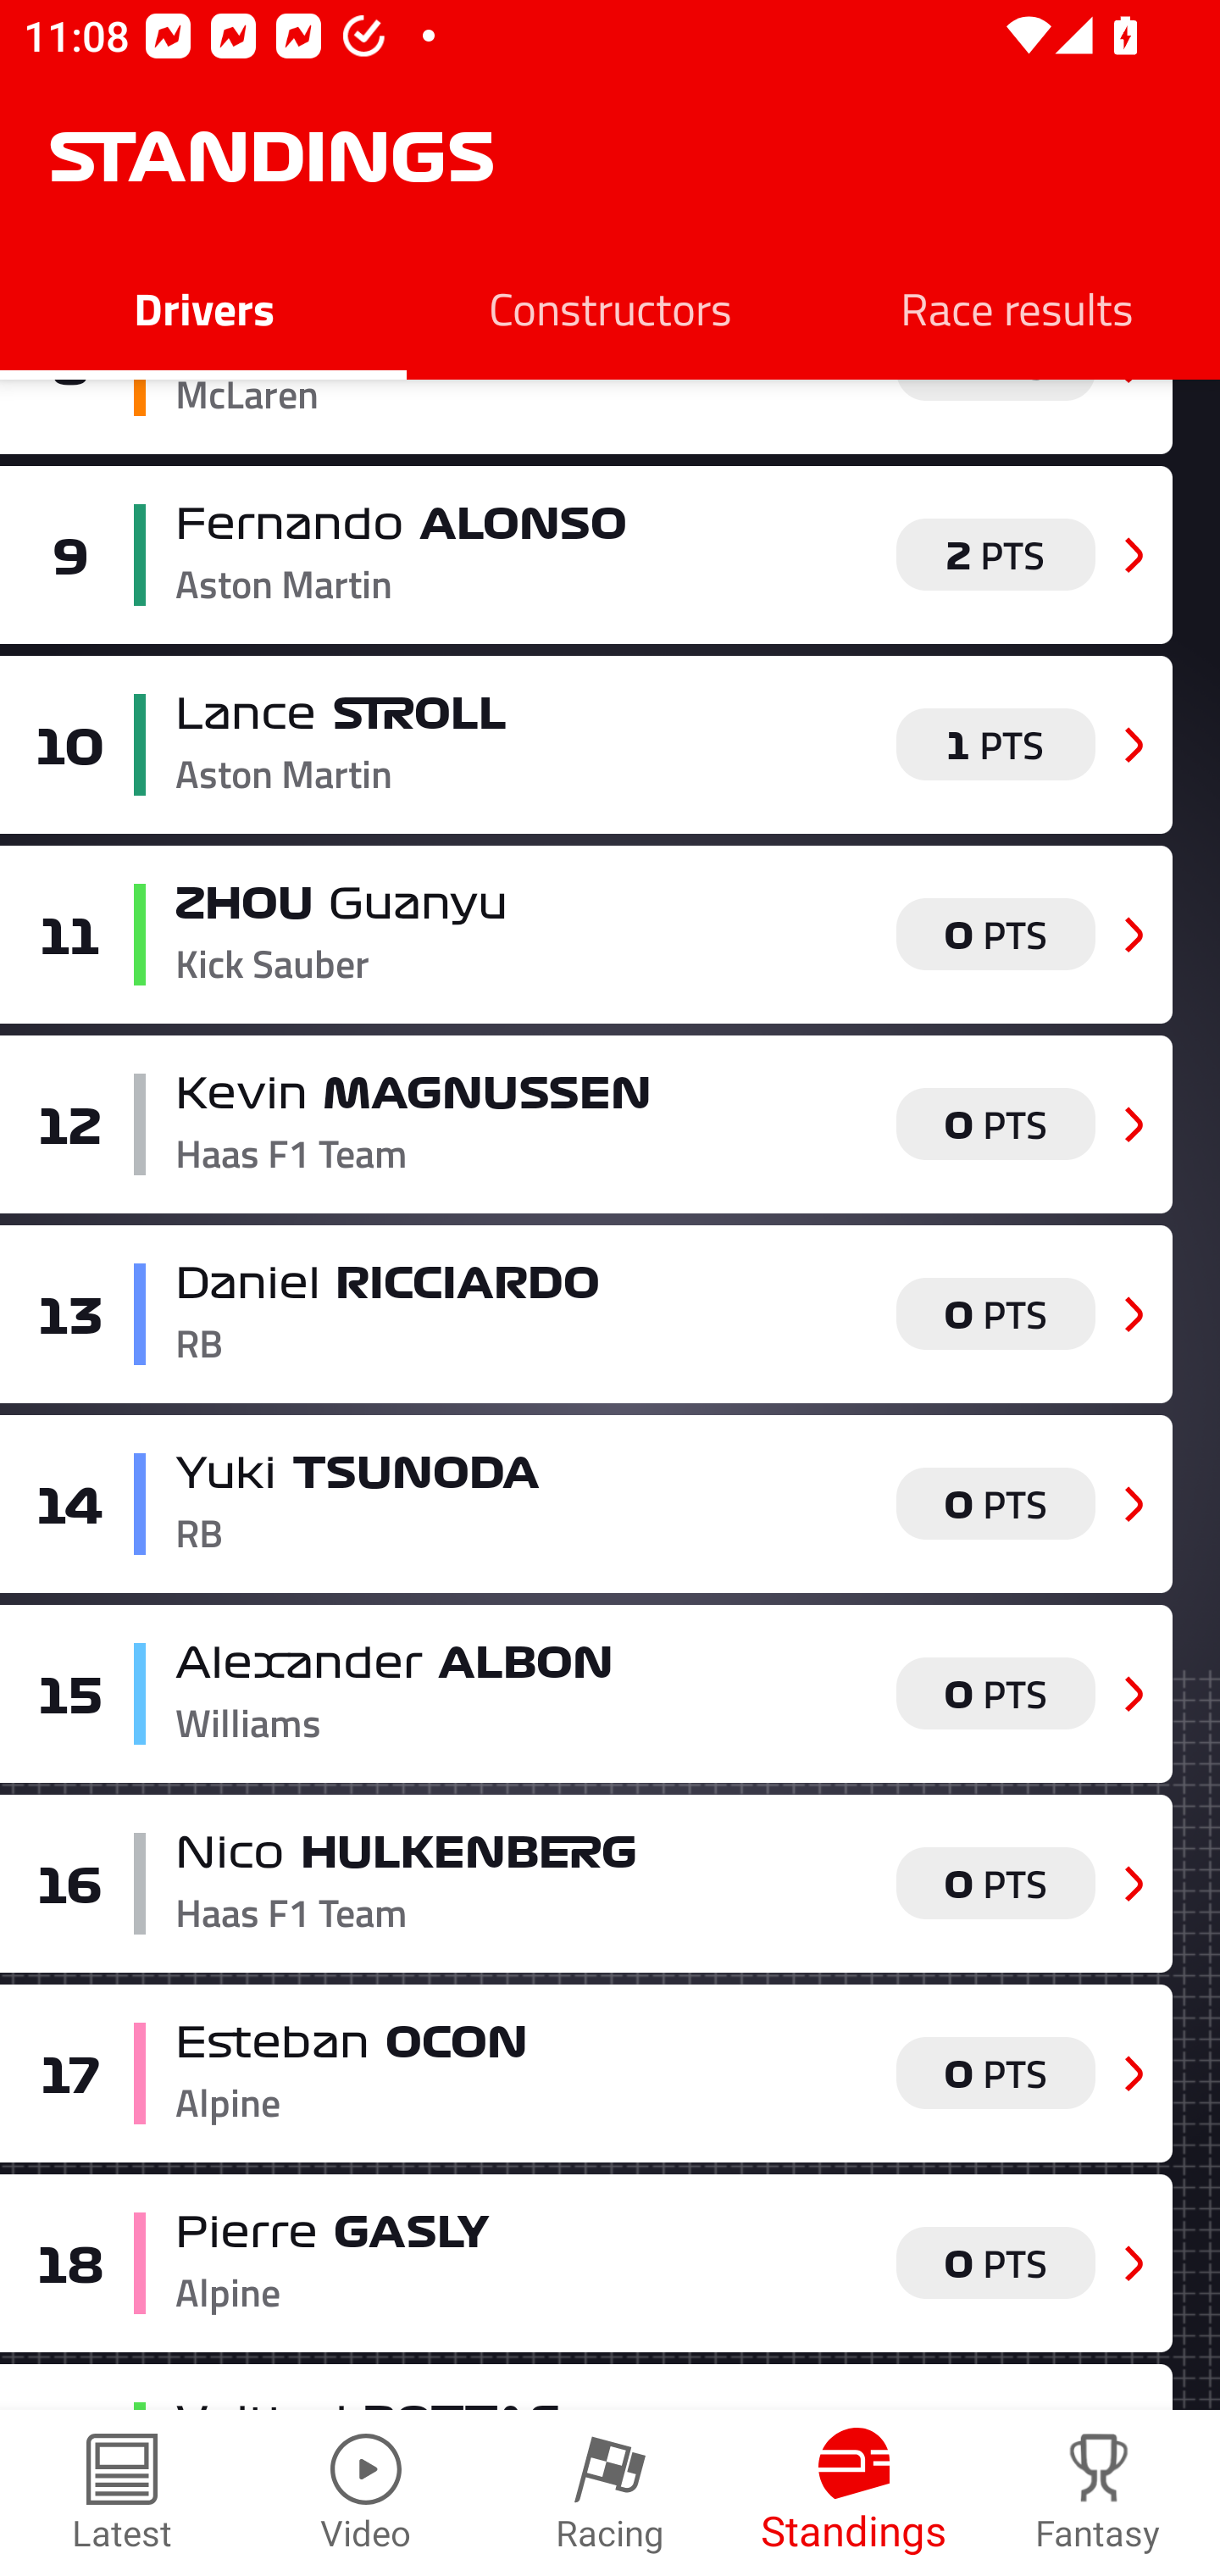  I want to click on 15 Alexander ALBON Williams 0 PTS, so click(586, 1693).